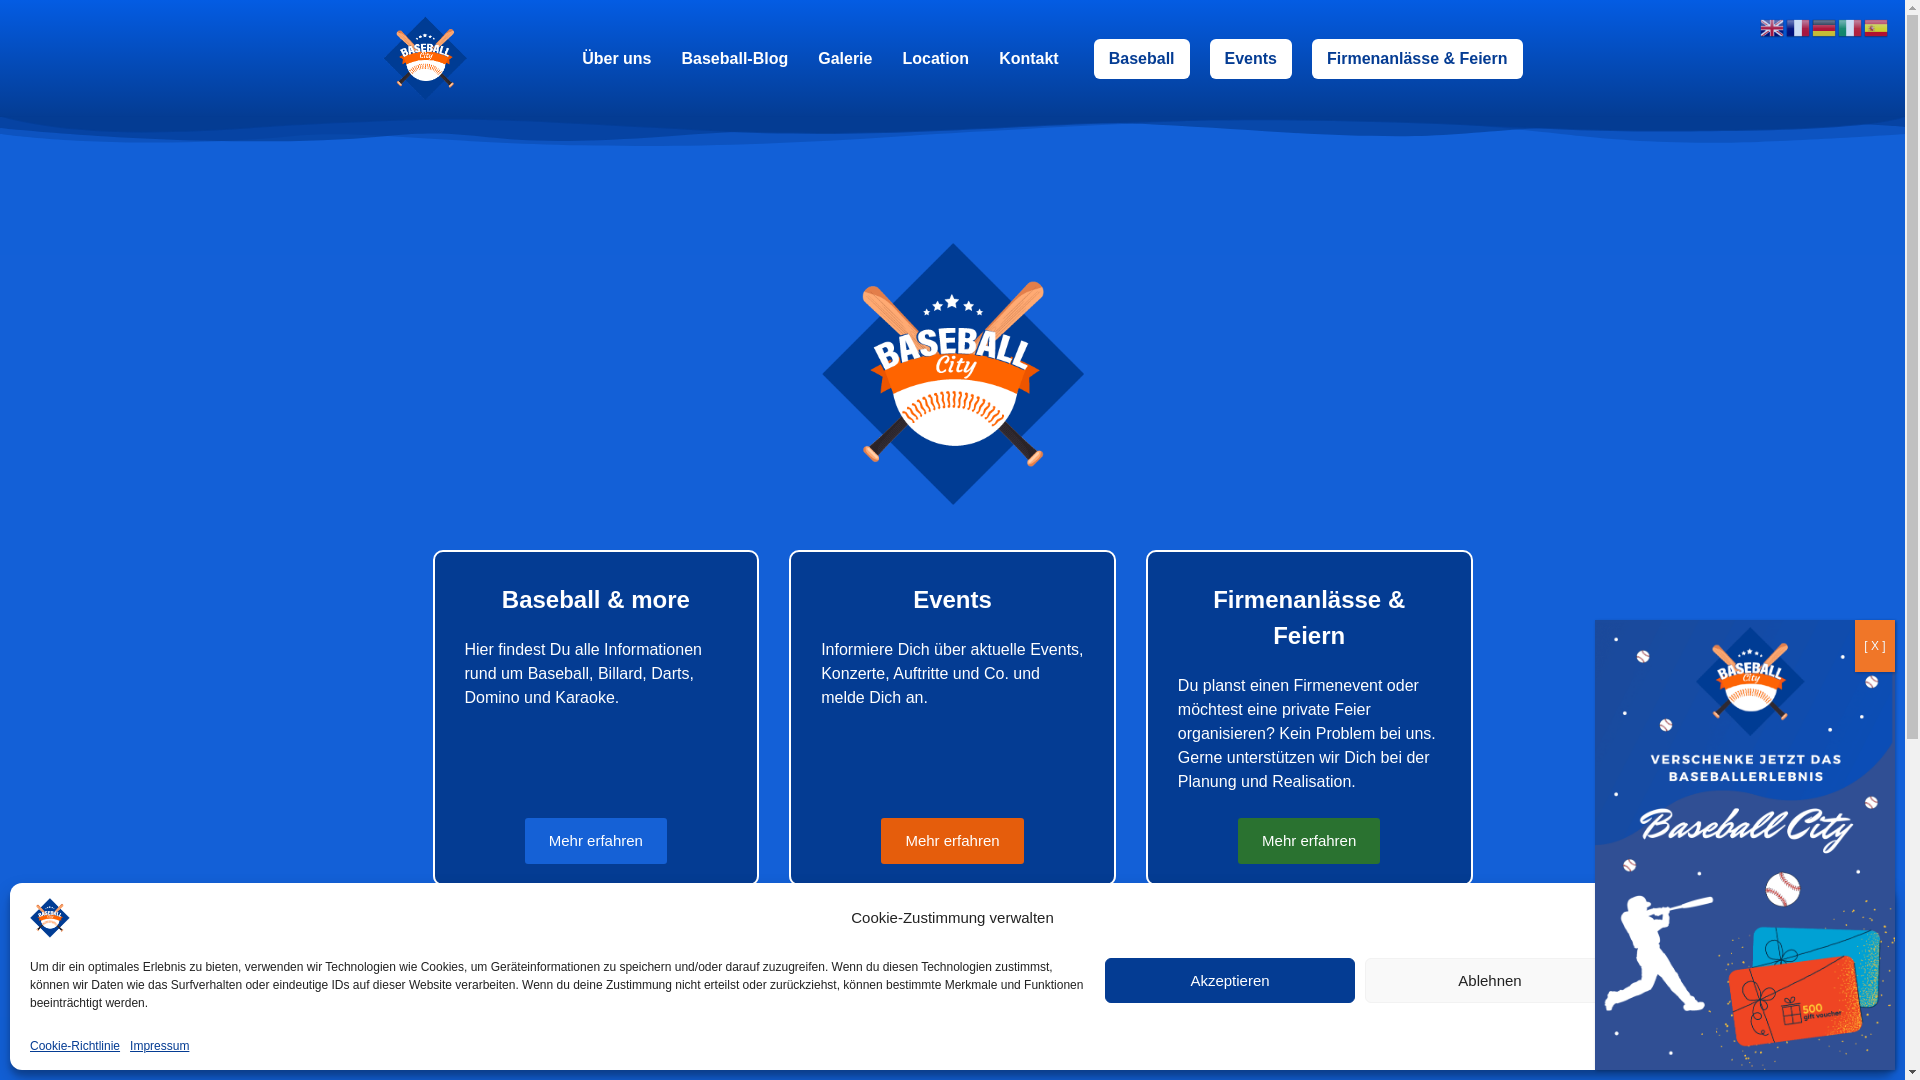 This screenshot has width=1920, height=1080. What do you see at coordinates (1825, 26) in the screenshot?
I see `German` at bounding box center [1825, 26].